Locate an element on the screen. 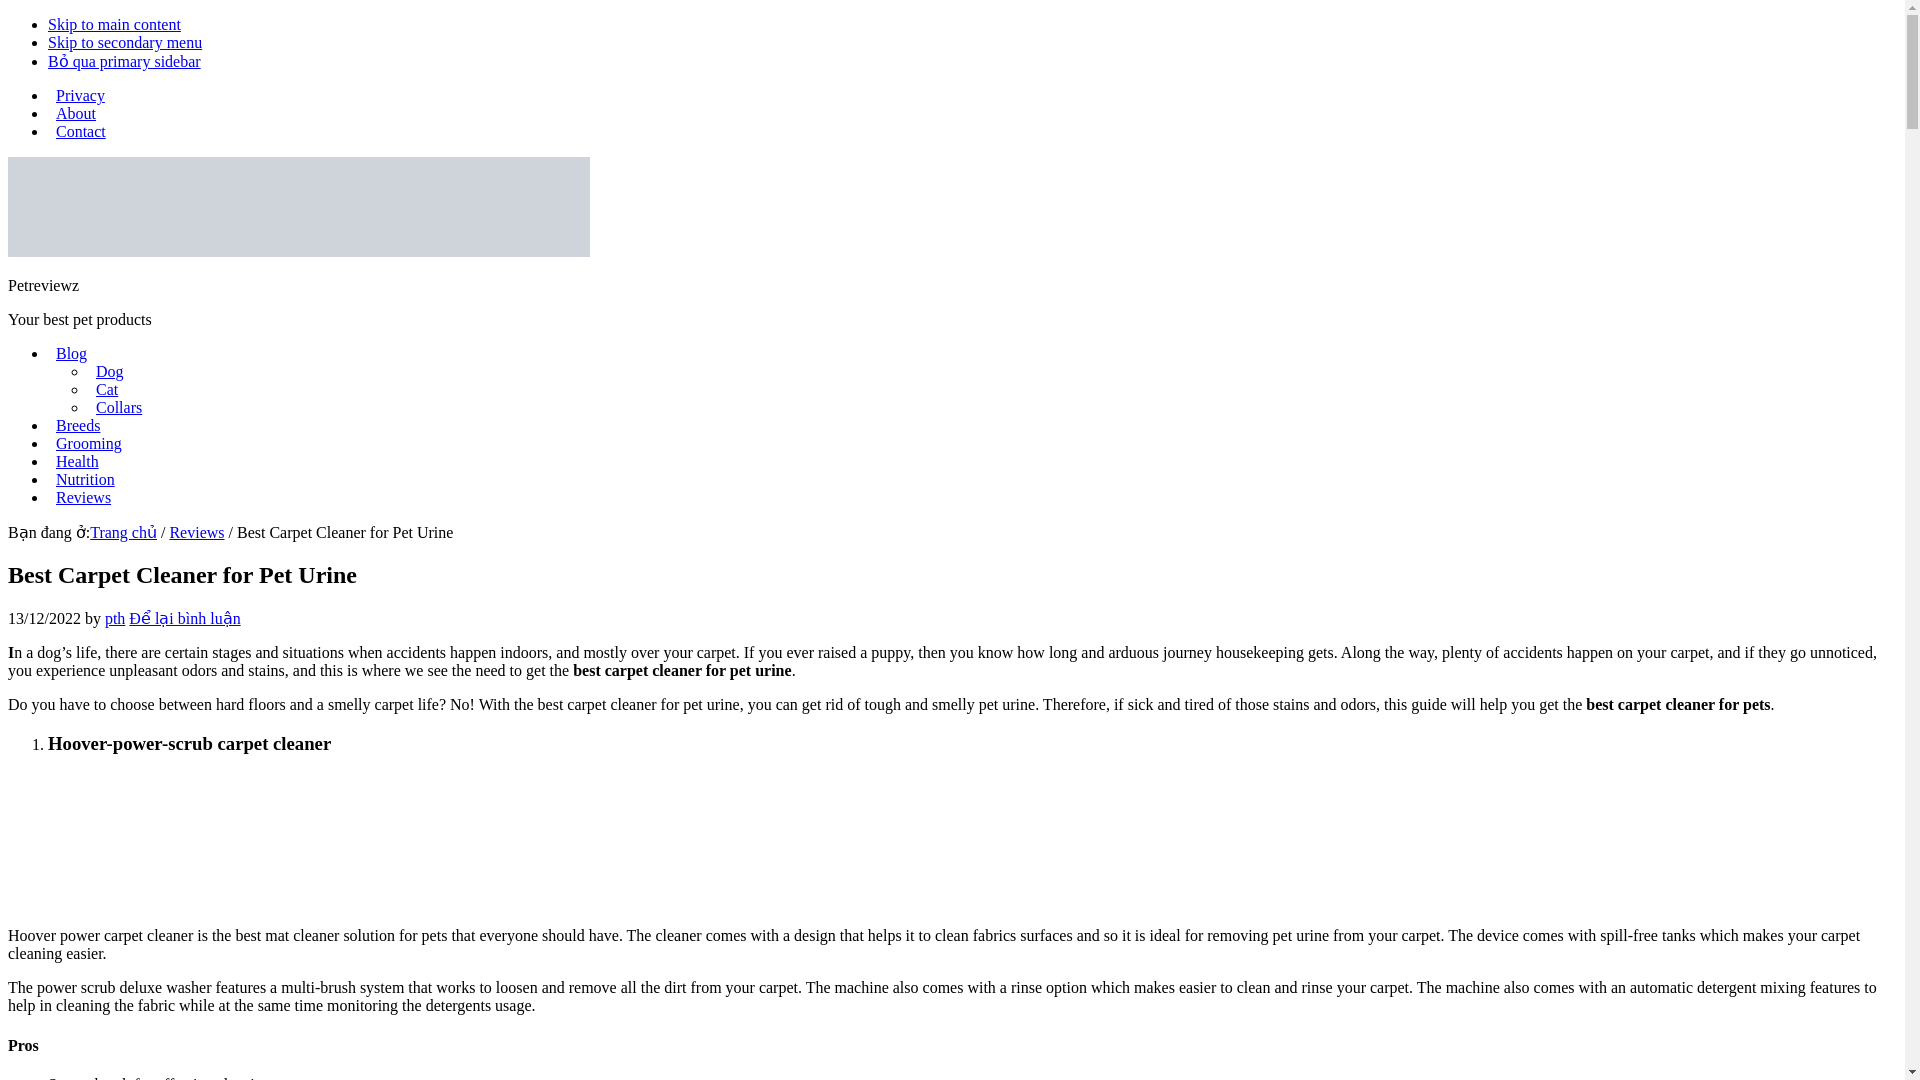 The image size is (1920, 1080). About is located at coordinates (76, 113).